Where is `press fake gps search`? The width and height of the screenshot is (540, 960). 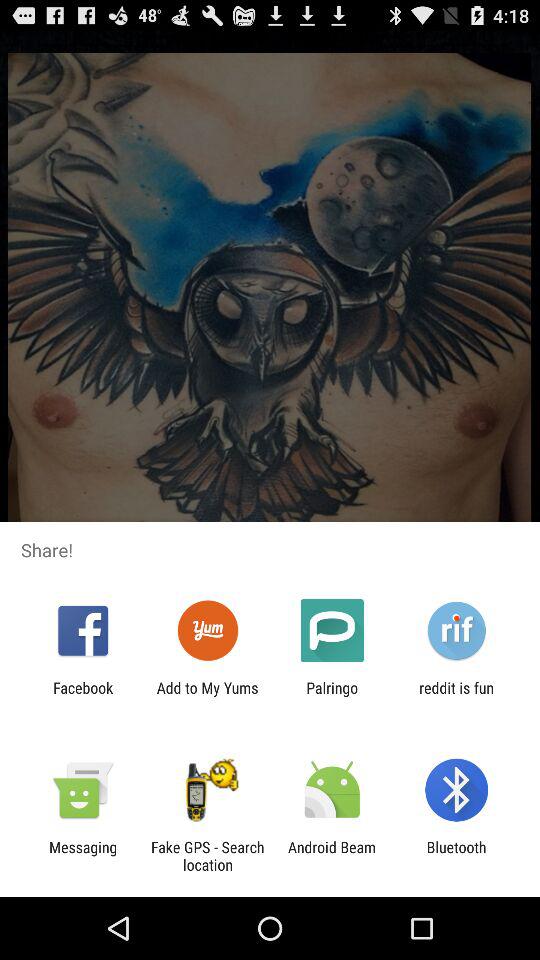
press fake gps search is located at coordinates (207, 856).